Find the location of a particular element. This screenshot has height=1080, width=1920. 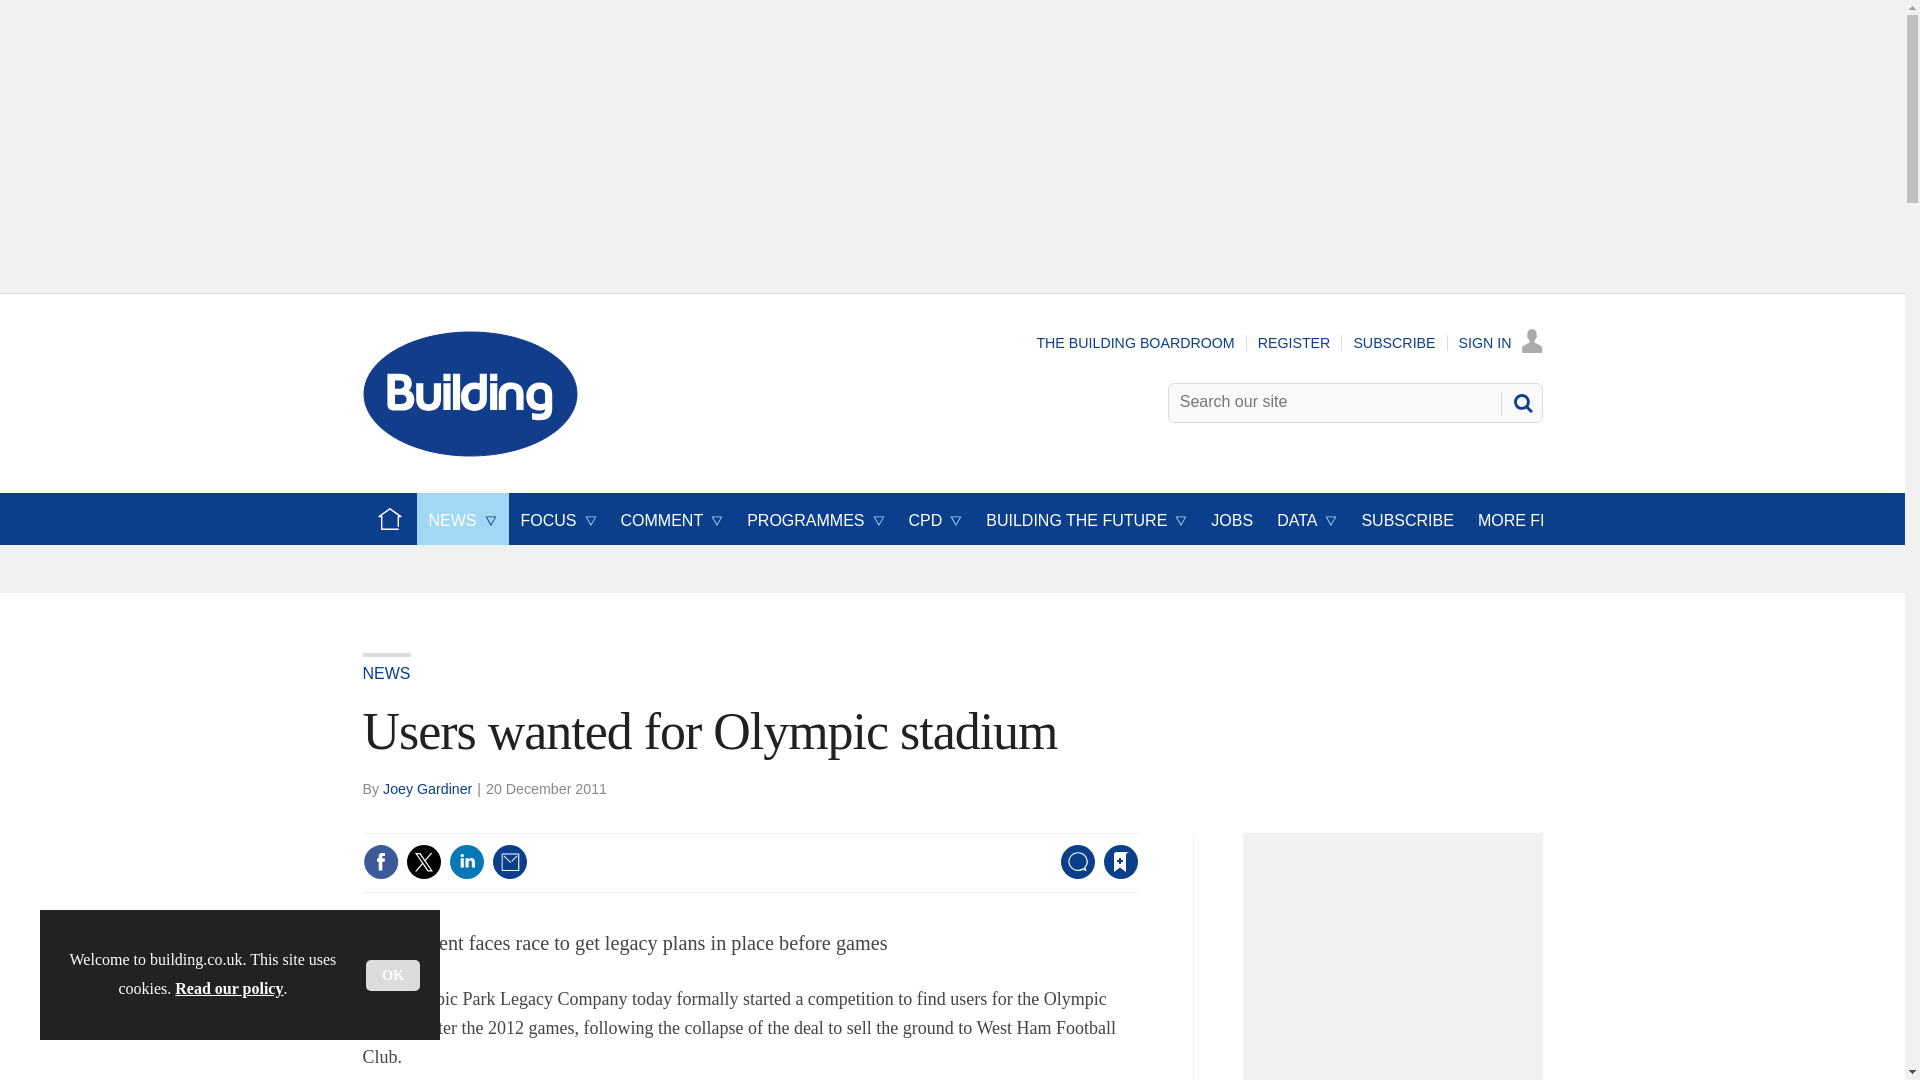

Share this on Twitter is located at coordinates (423, 862).